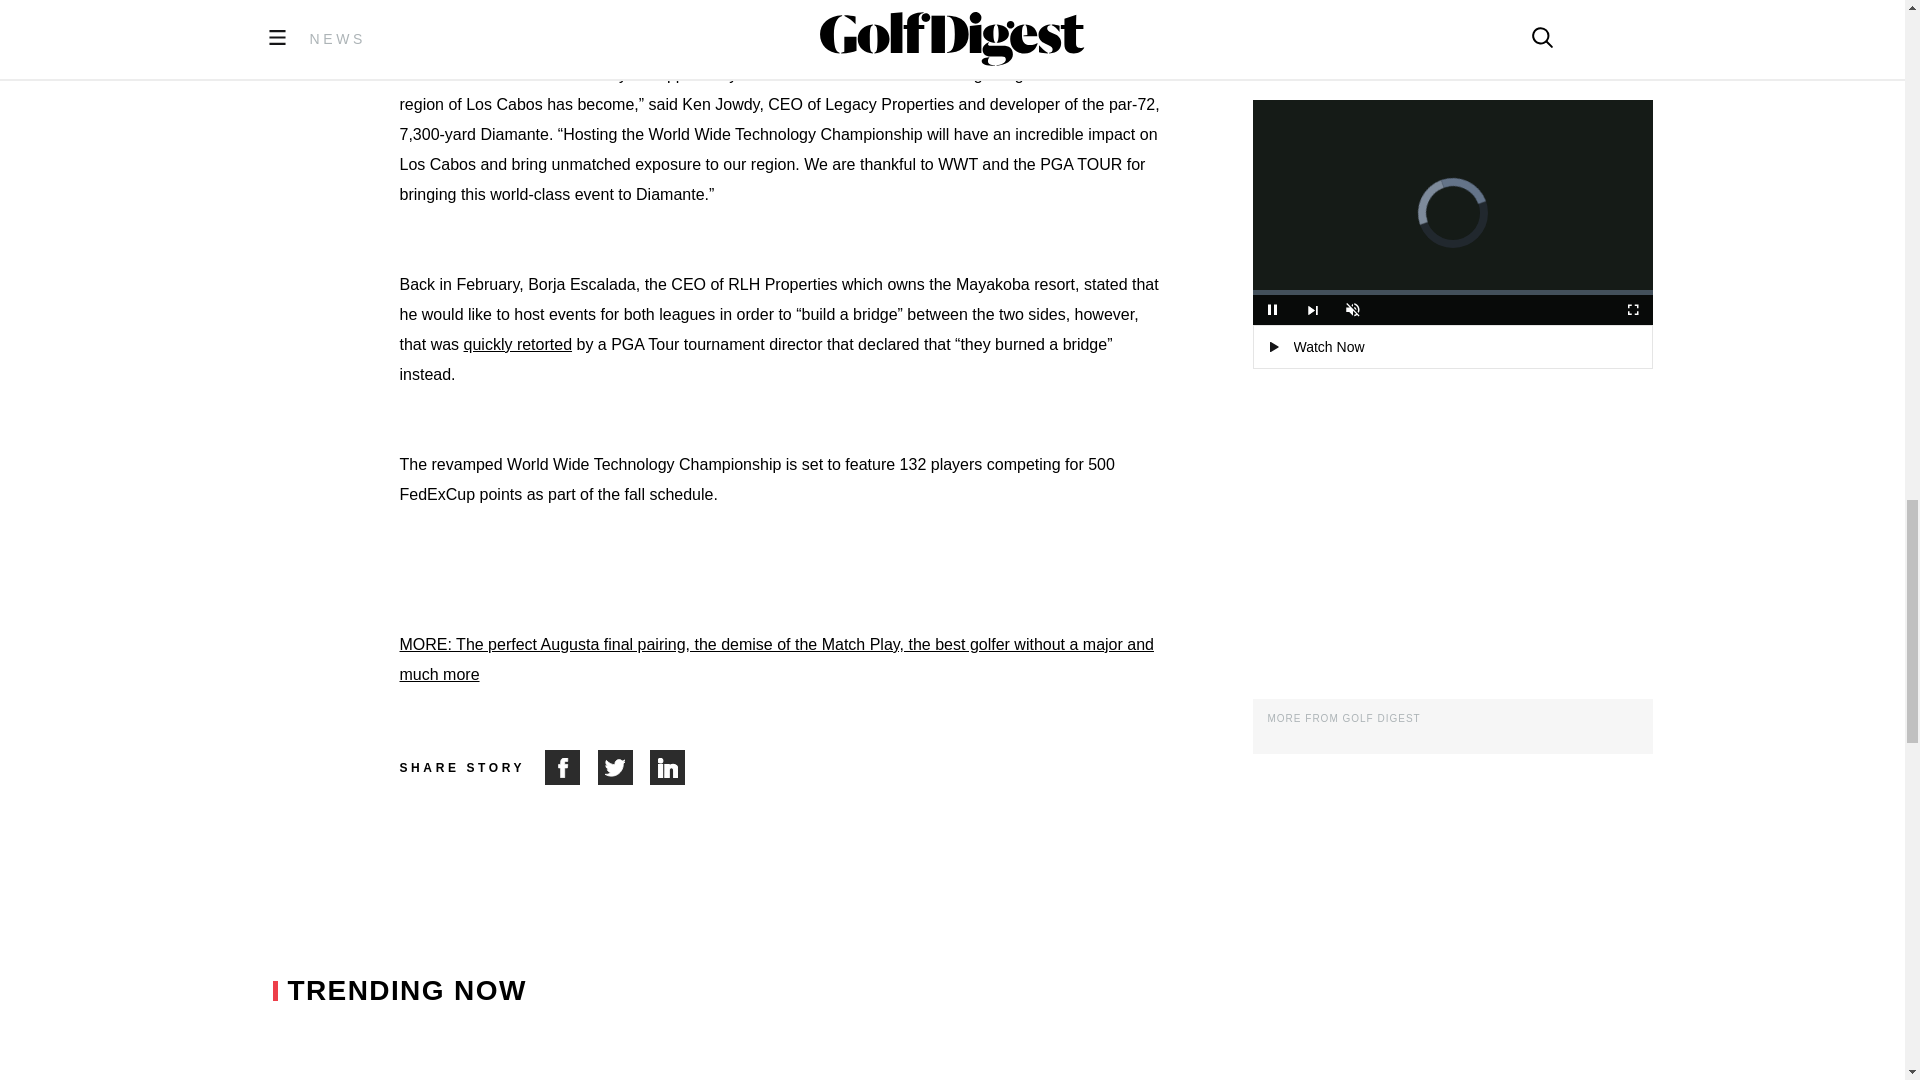  What do you see at coordinates (624, 767) in the screenshot?
I see `Share on Twitter` at bounding box center [624, 767].